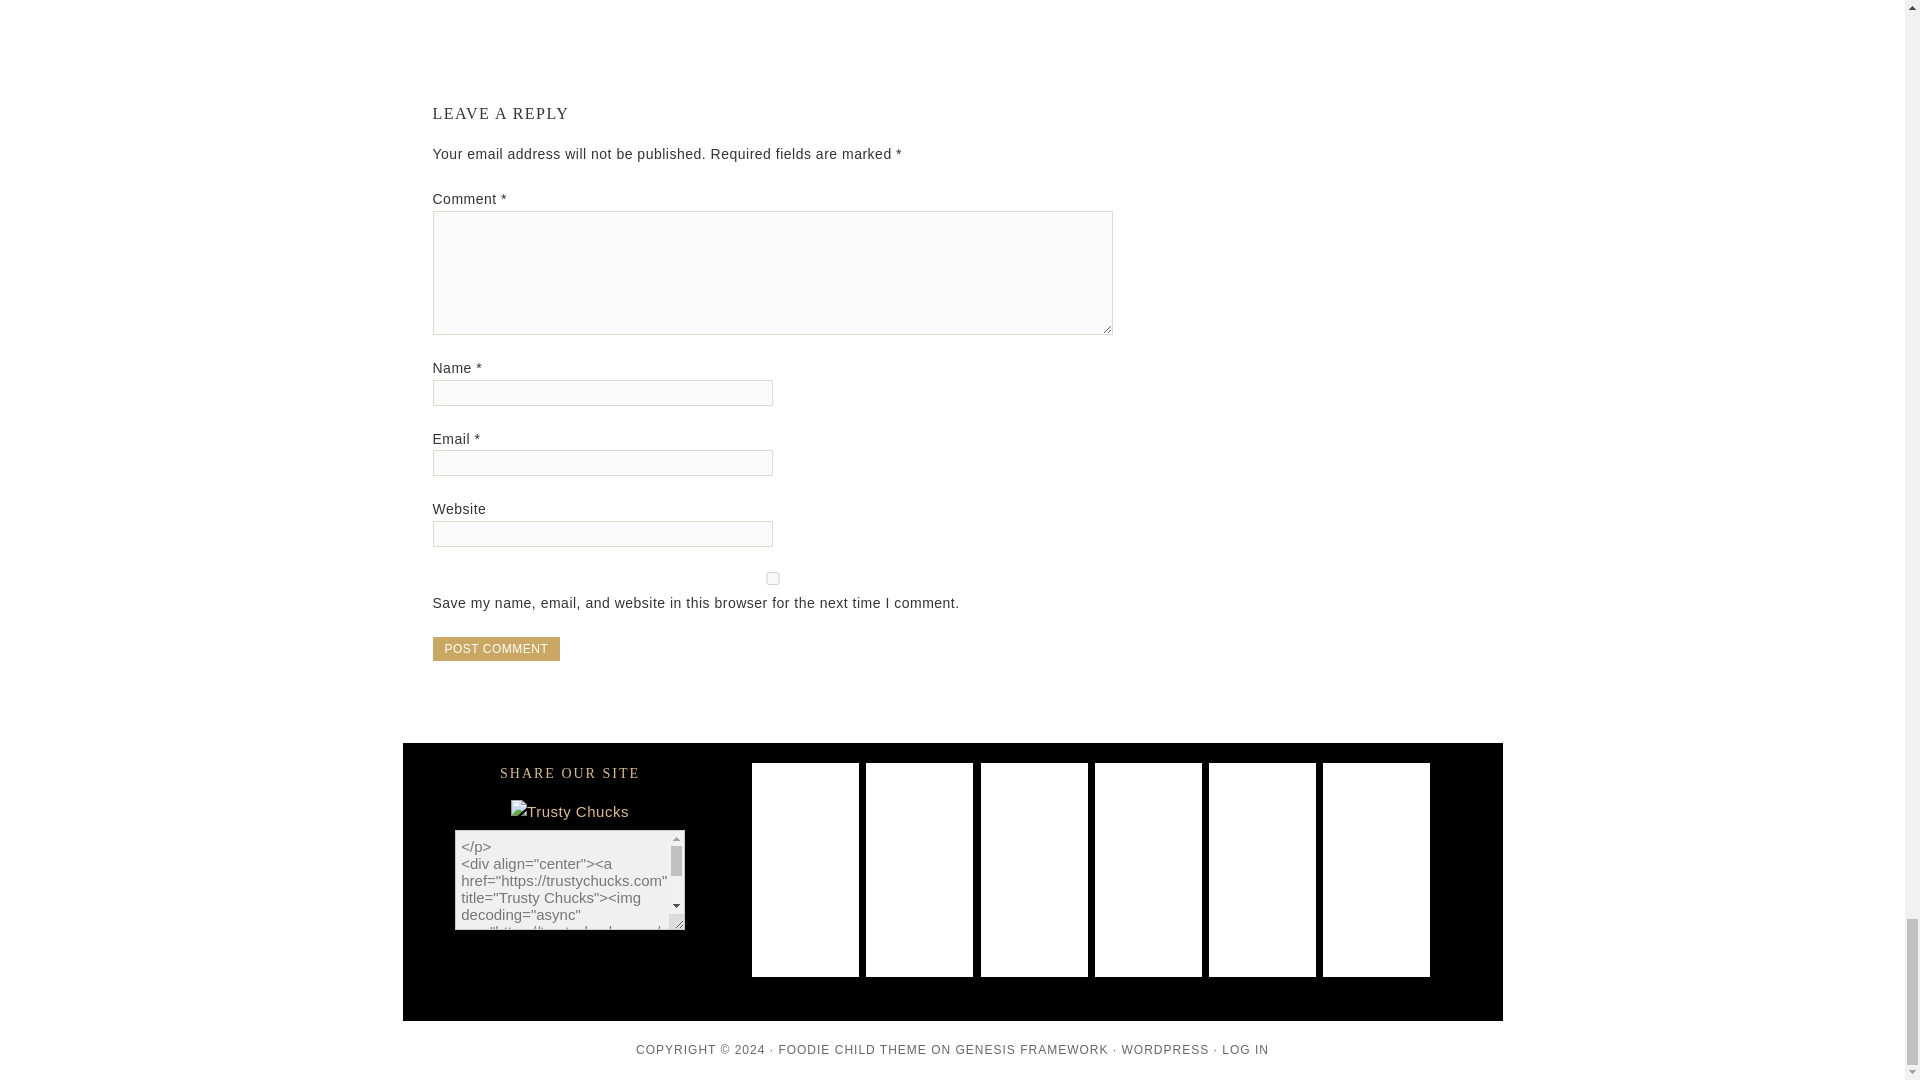  What do you see at coordinates (1376, 815) in the screenshot?
I see `humble, quiet, and meek` at bounding box center [1376, 815].